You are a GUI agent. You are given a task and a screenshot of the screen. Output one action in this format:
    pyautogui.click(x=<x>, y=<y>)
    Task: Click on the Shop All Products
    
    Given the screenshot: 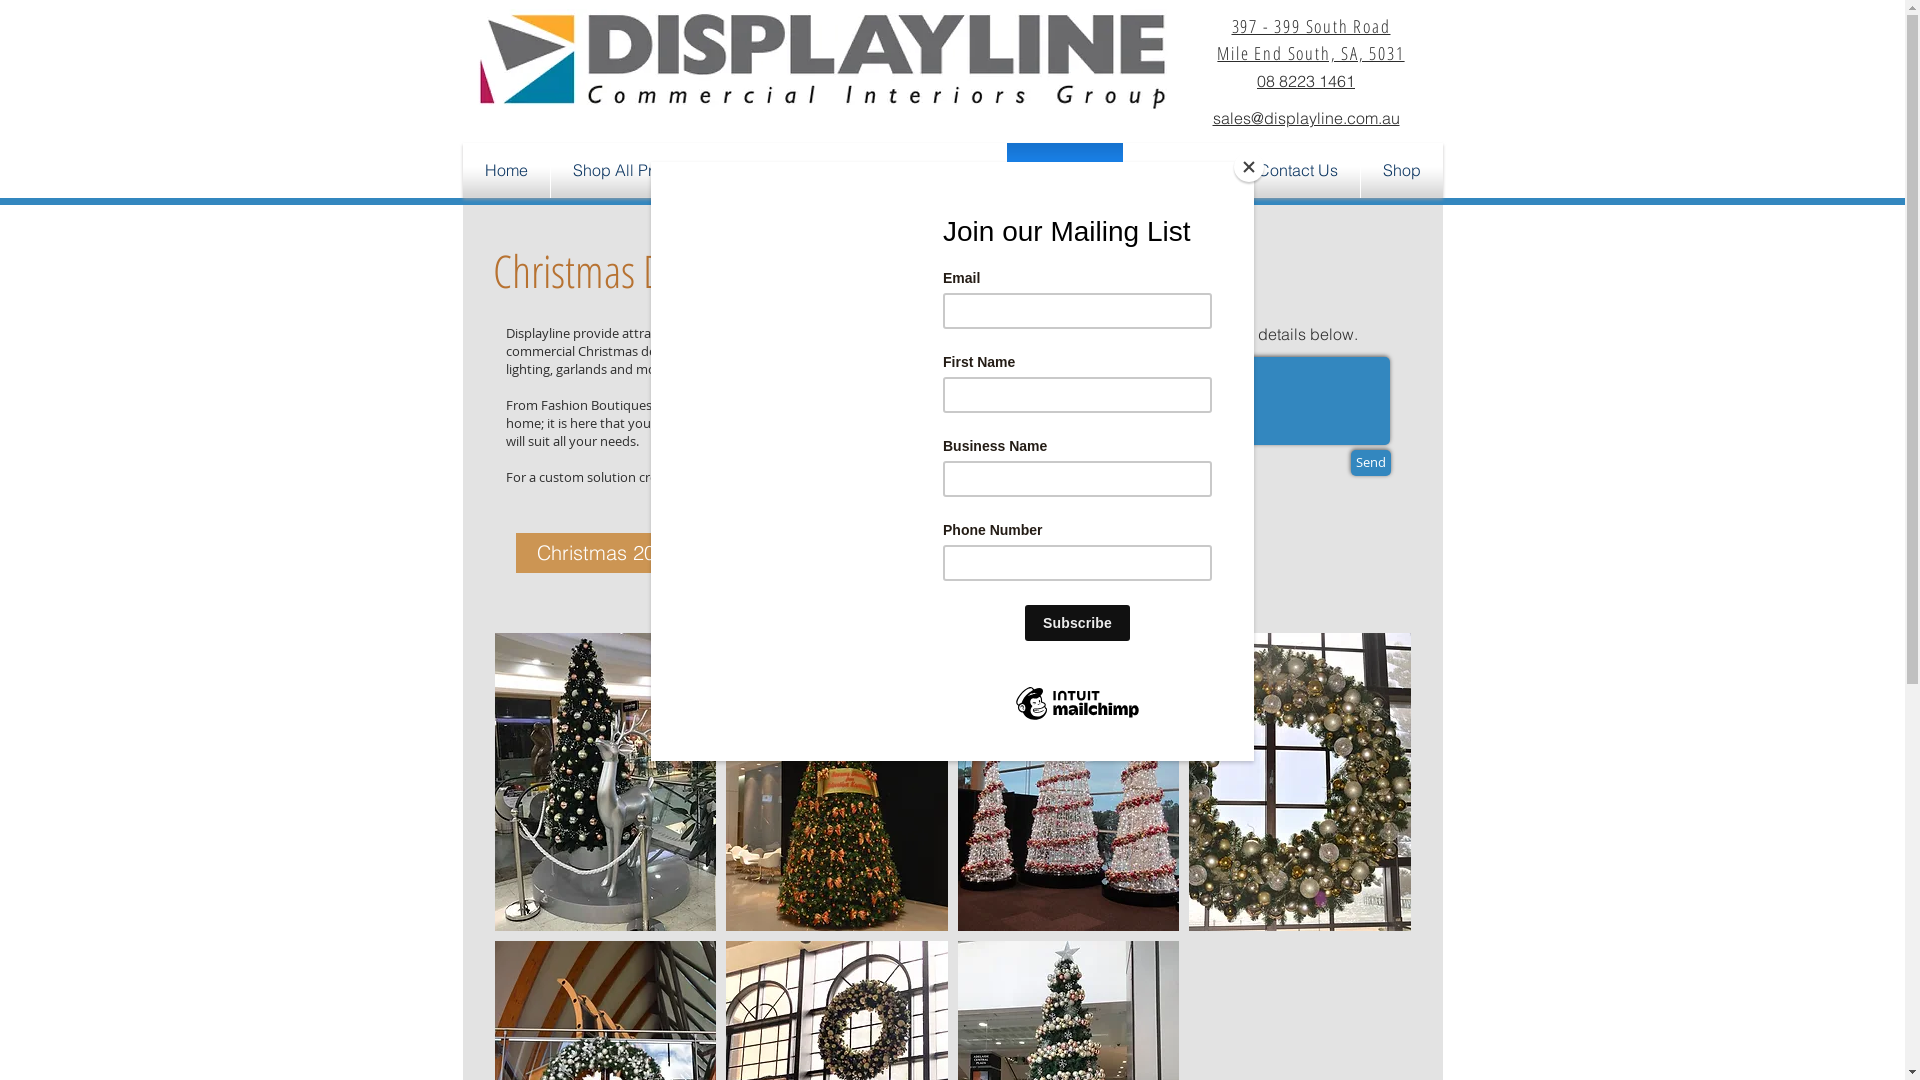 What is the action you would take?
    pyautogui.click(x=636, y=170)
    